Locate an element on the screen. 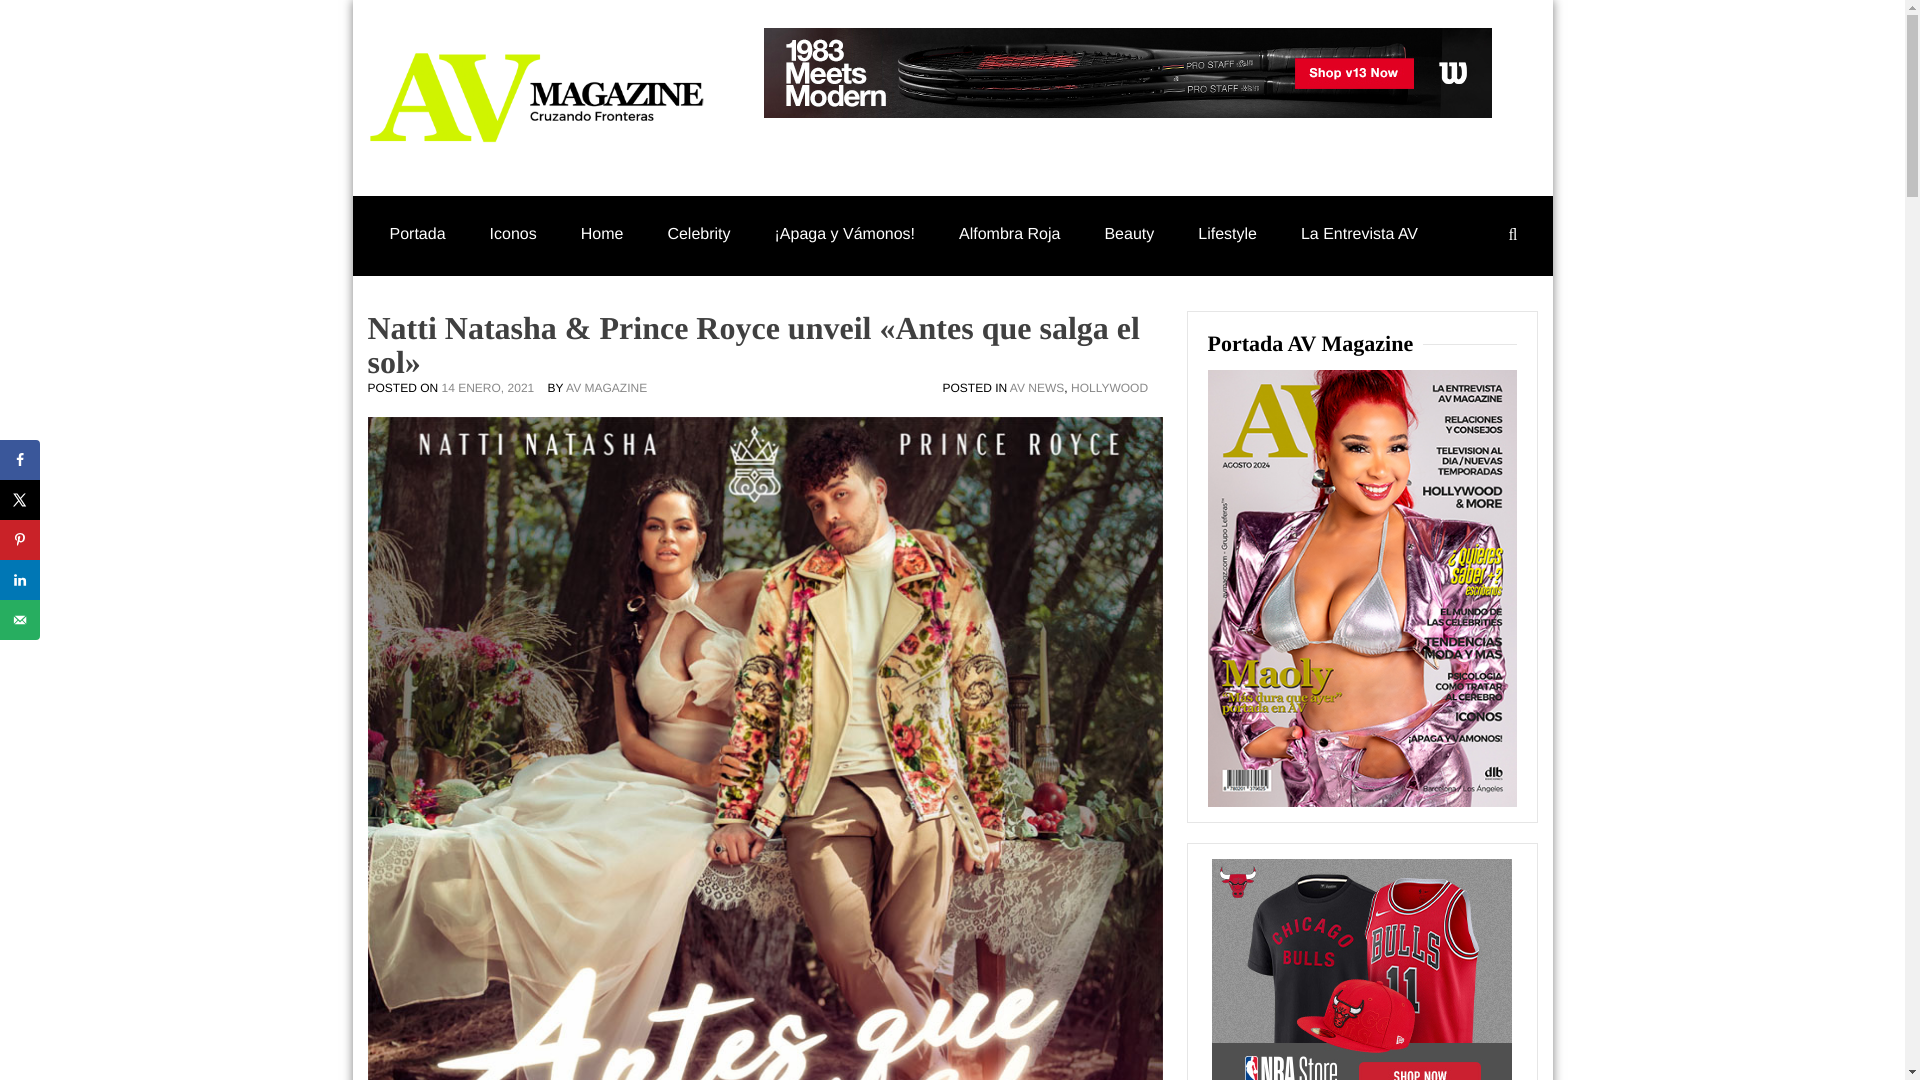  14 ENERO, 2021 is located at coordinates (493, 388).